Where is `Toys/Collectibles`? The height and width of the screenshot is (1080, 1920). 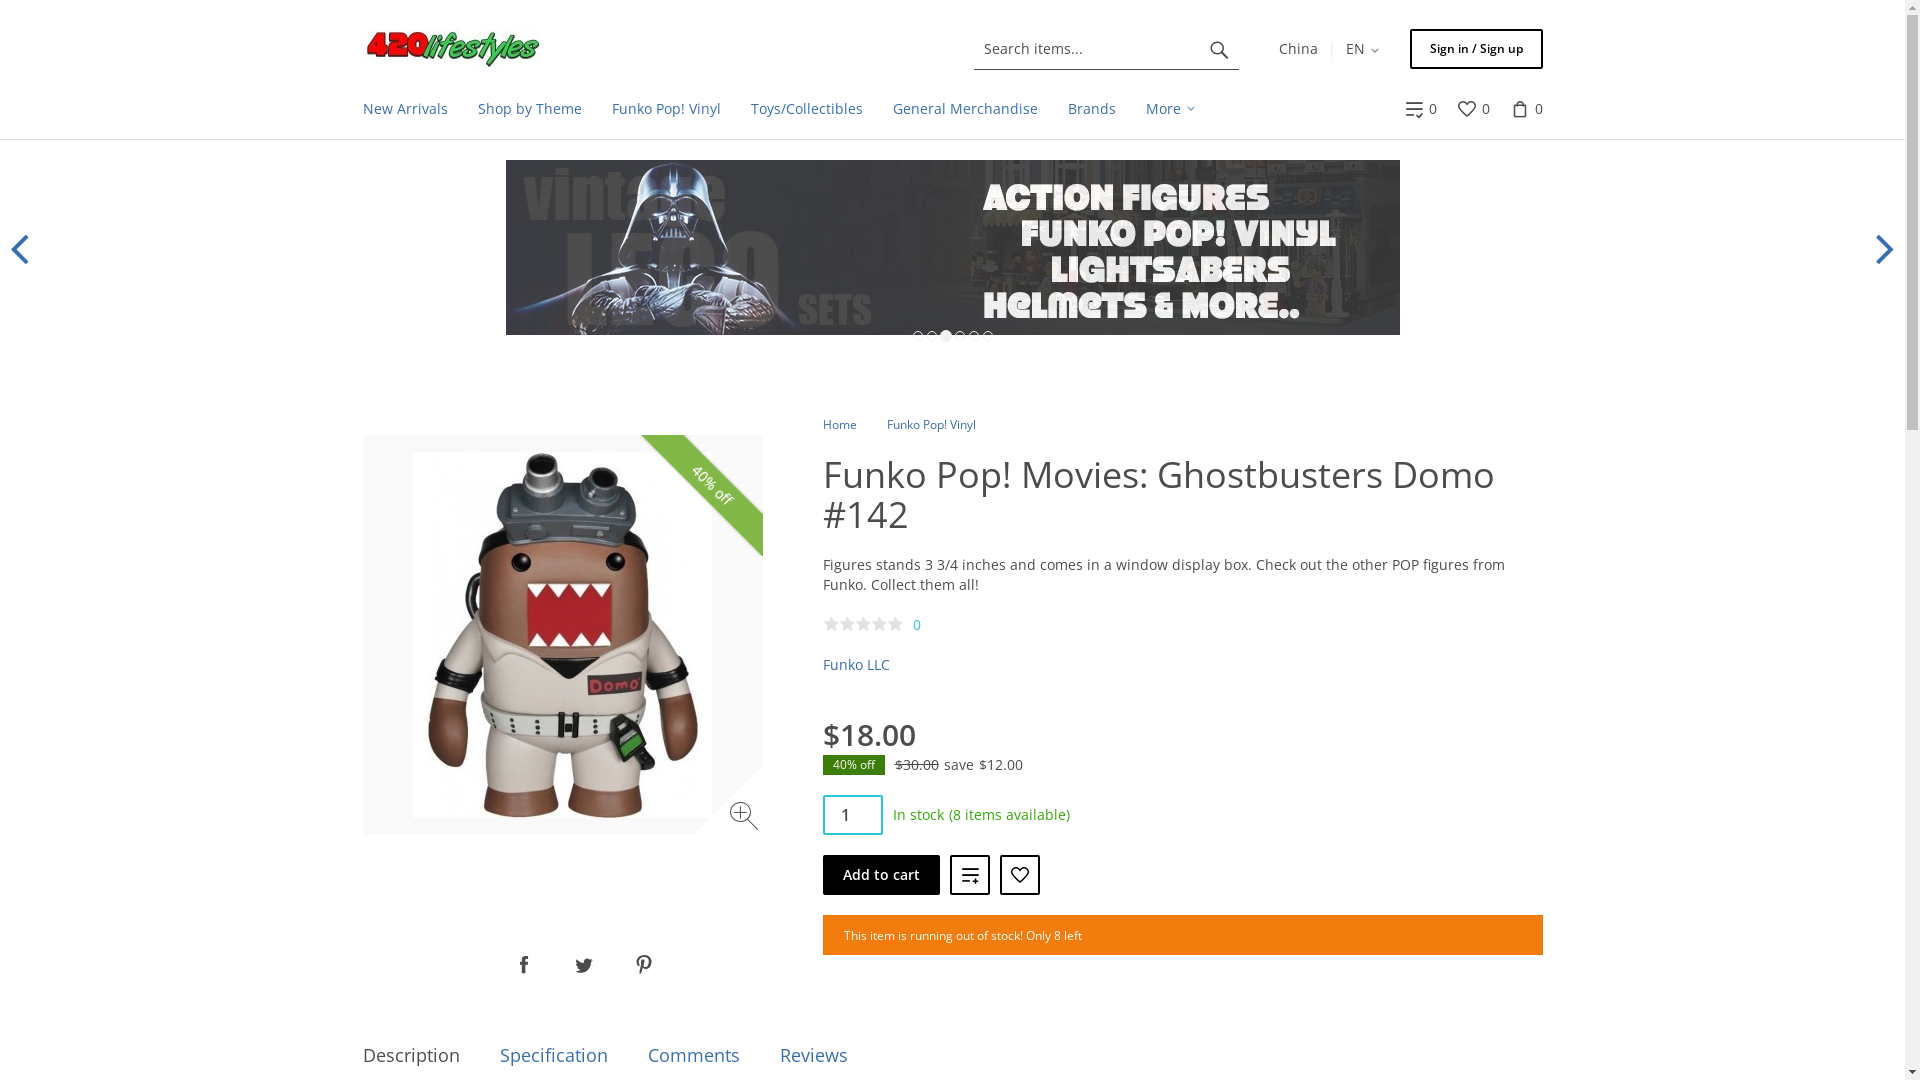 Toys/Collectibles is located at coordinates (807, 109).